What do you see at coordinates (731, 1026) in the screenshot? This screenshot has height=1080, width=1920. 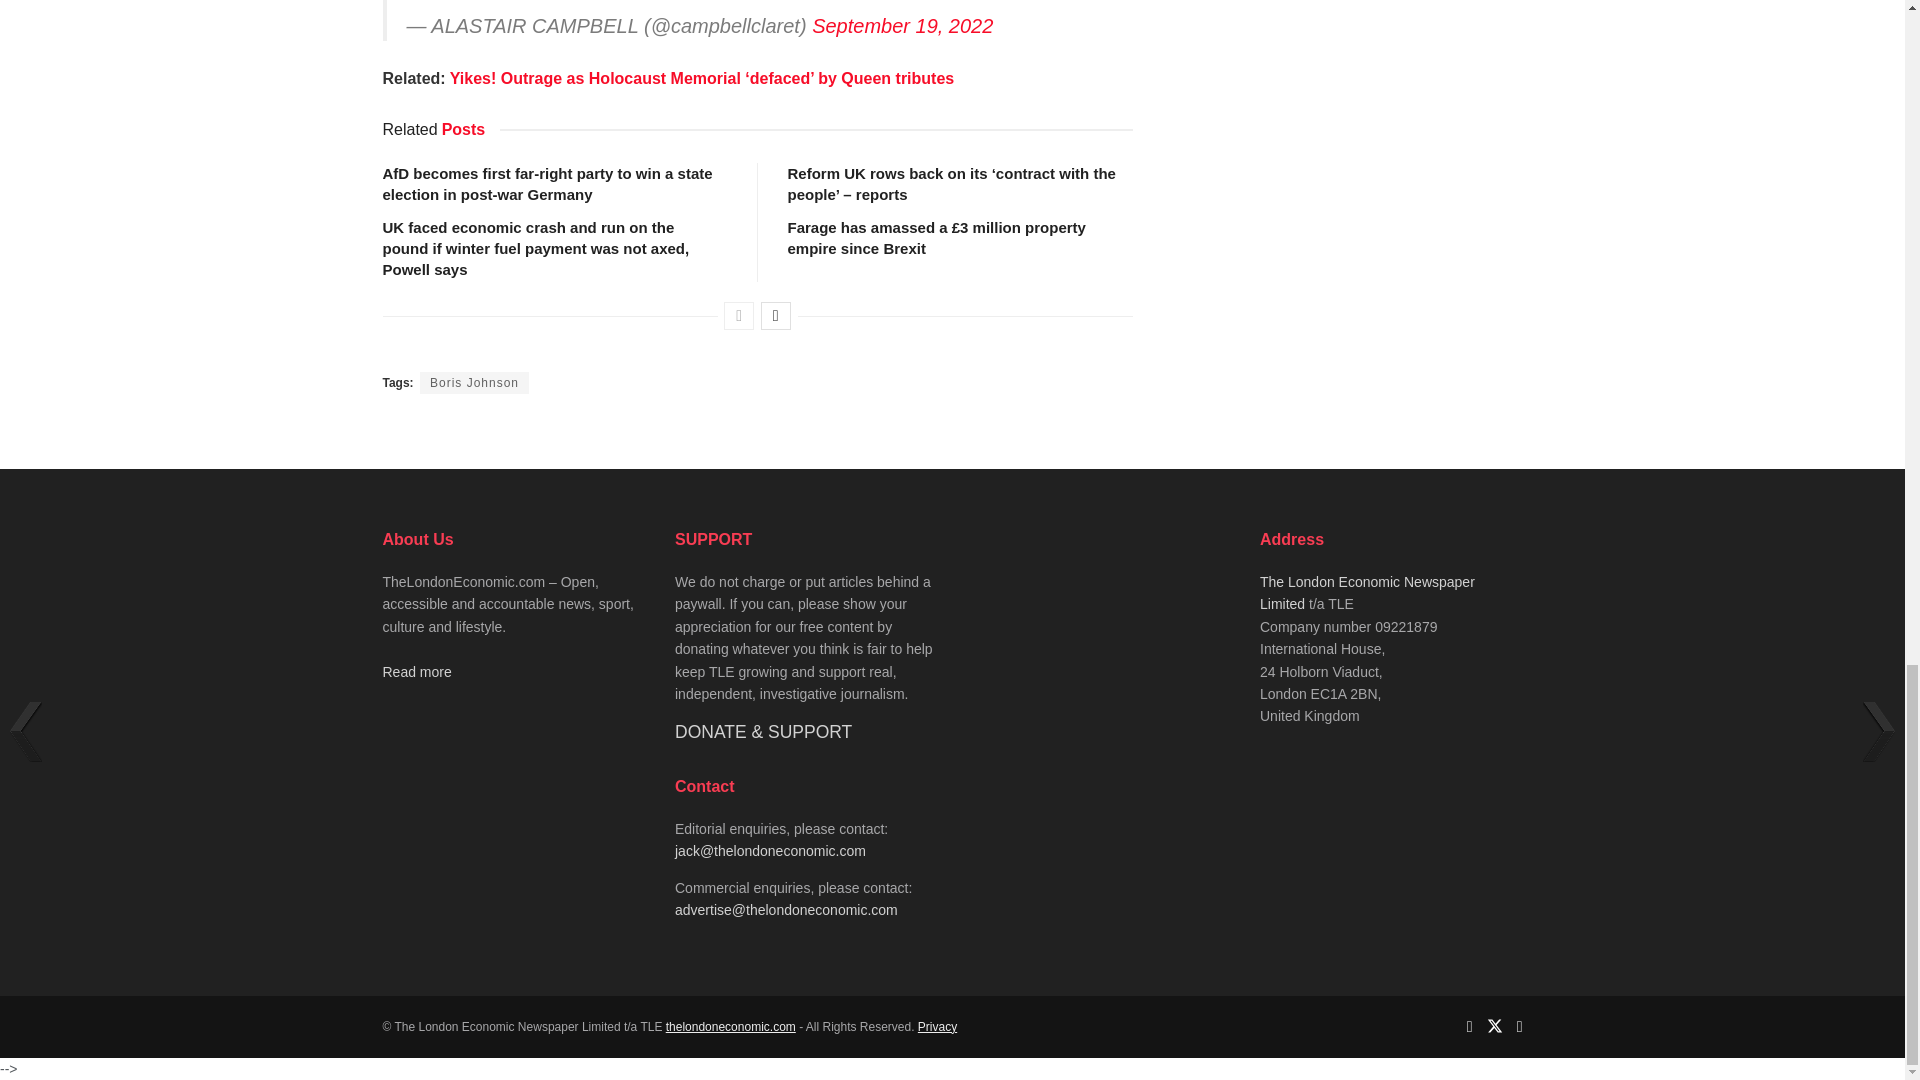 I see `The London Economic` at bounding box center [731, 1026].